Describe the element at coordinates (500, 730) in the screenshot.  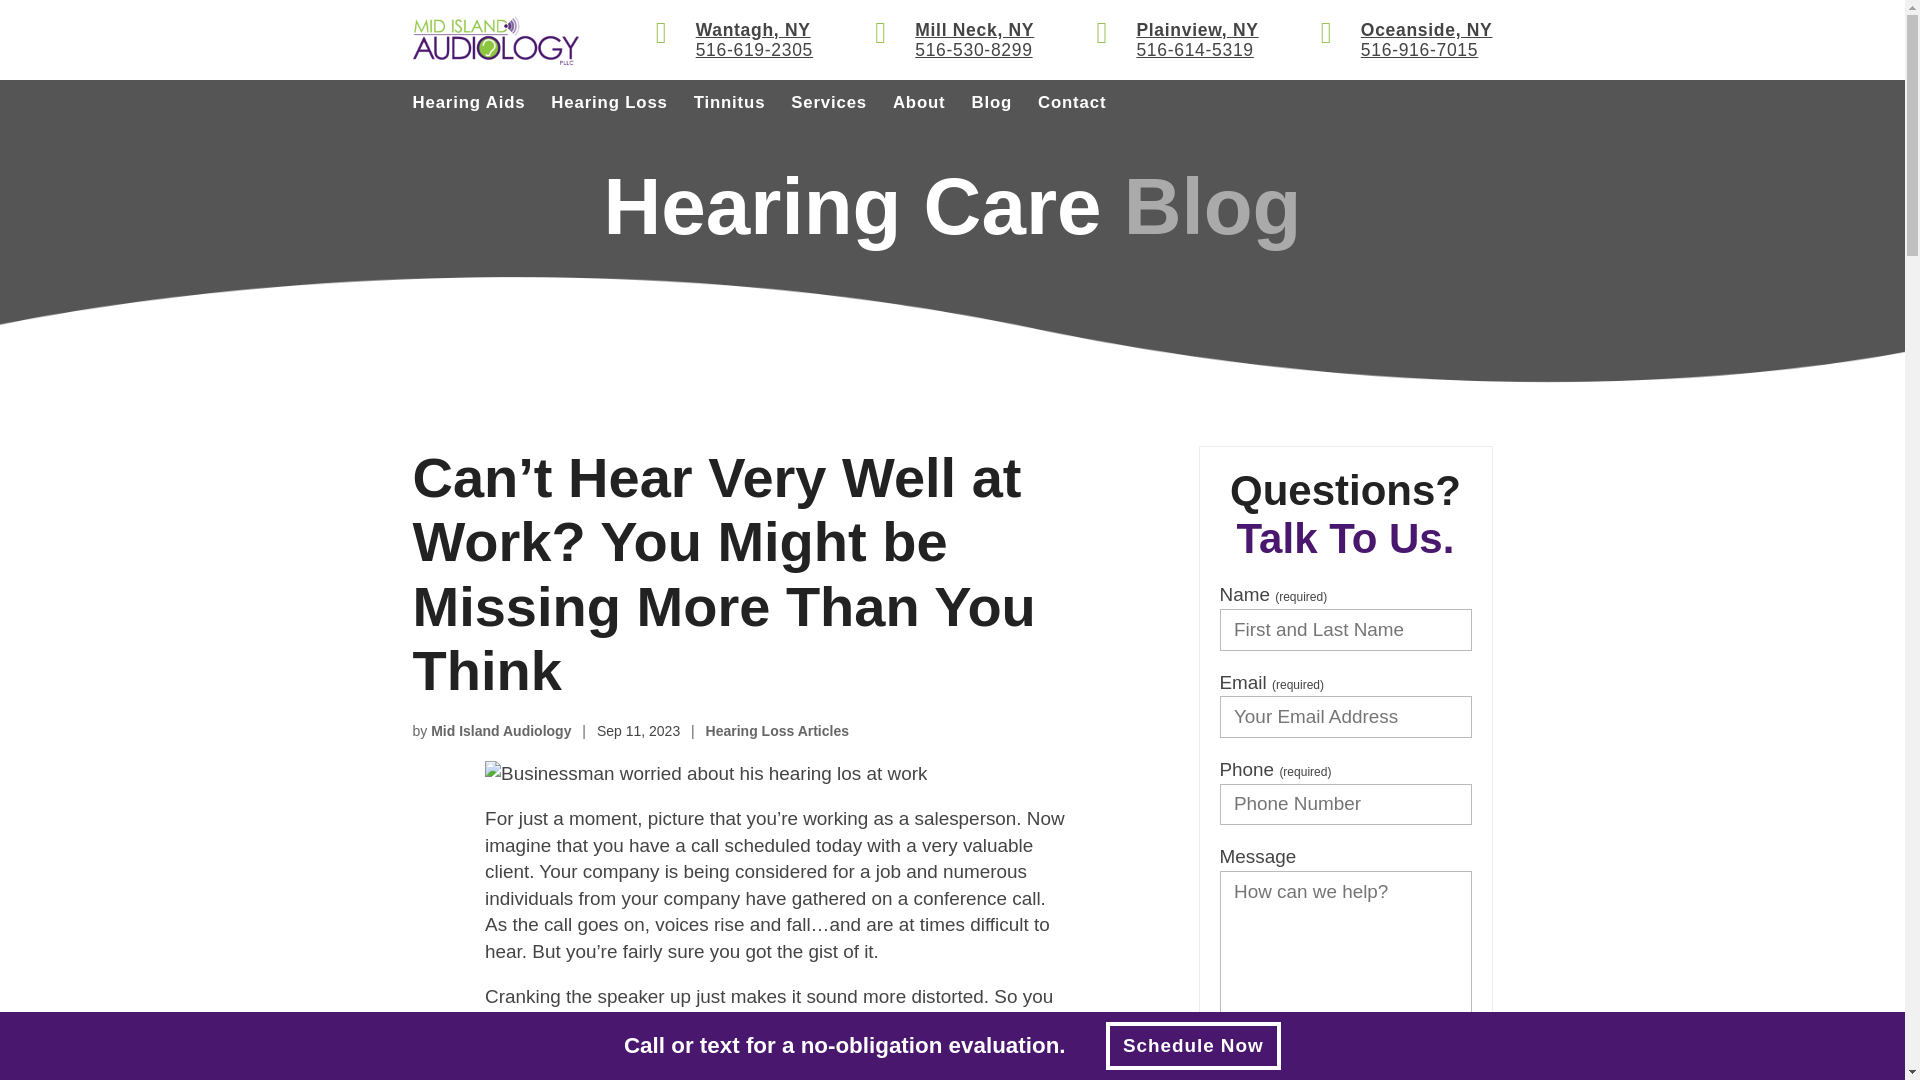
I see `Posts by Mid Island Audiology` at that location.